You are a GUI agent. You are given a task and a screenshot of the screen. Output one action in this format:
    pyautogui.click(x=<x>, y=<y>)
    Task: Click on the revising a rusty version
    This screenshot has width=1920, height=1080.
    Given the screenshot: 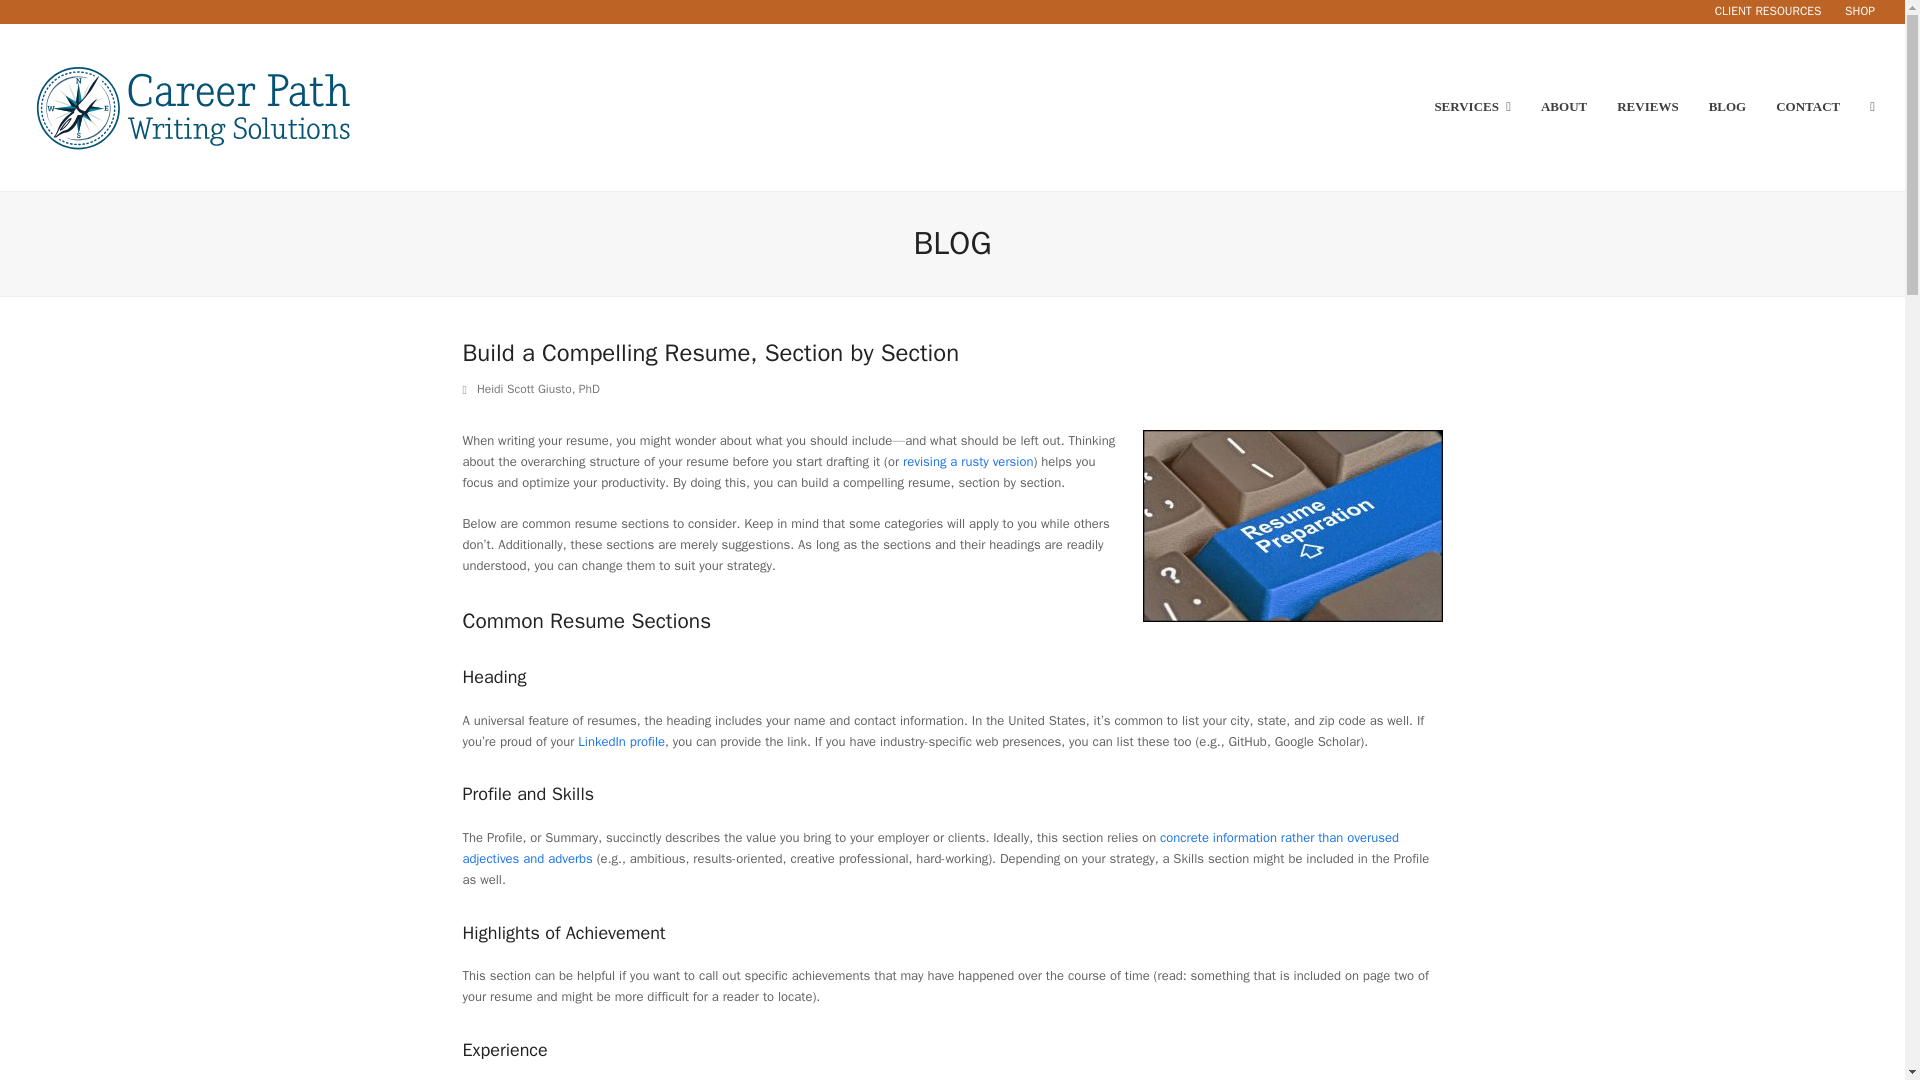 What is the action you would take?
    pyautogui.click(x=967, y=460)
    